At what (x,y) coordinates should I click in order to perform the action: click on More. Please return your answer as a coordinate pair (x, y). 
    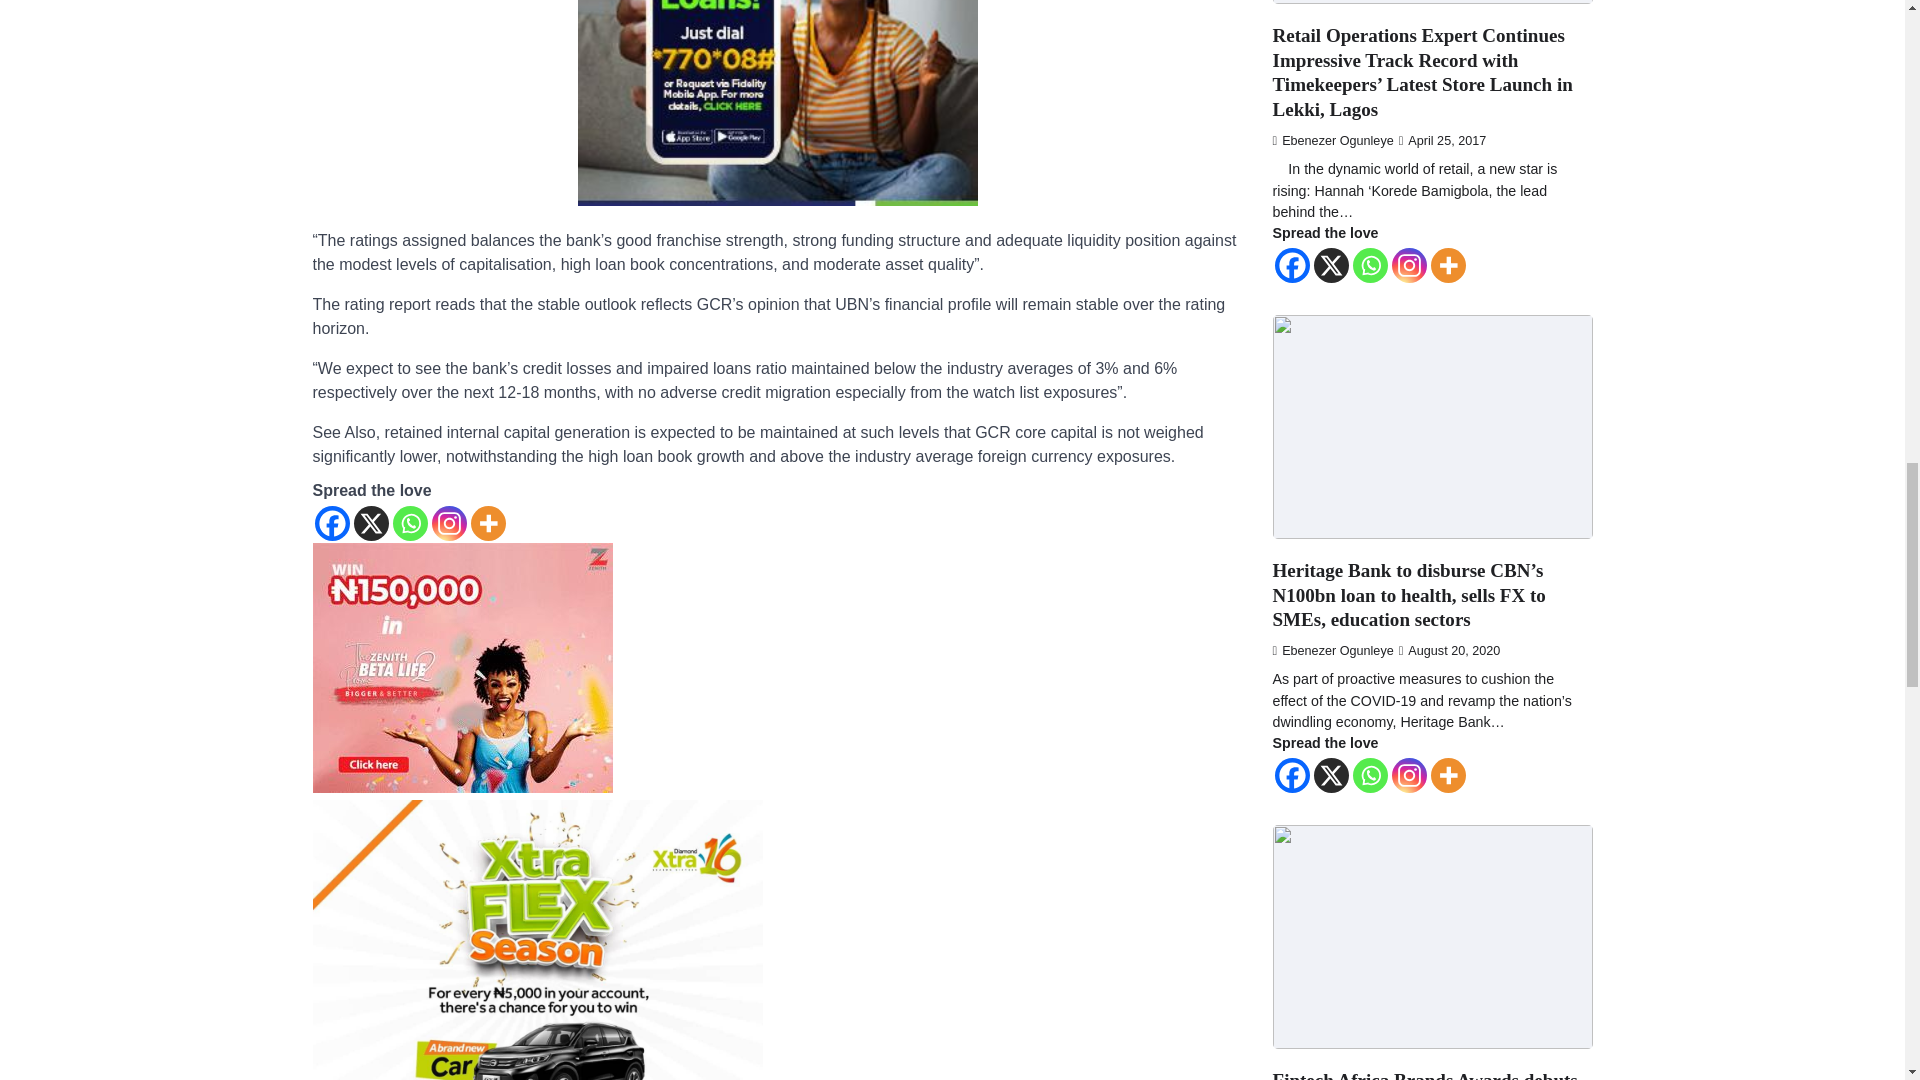
    Looking at the image, I should click on (487, 524).